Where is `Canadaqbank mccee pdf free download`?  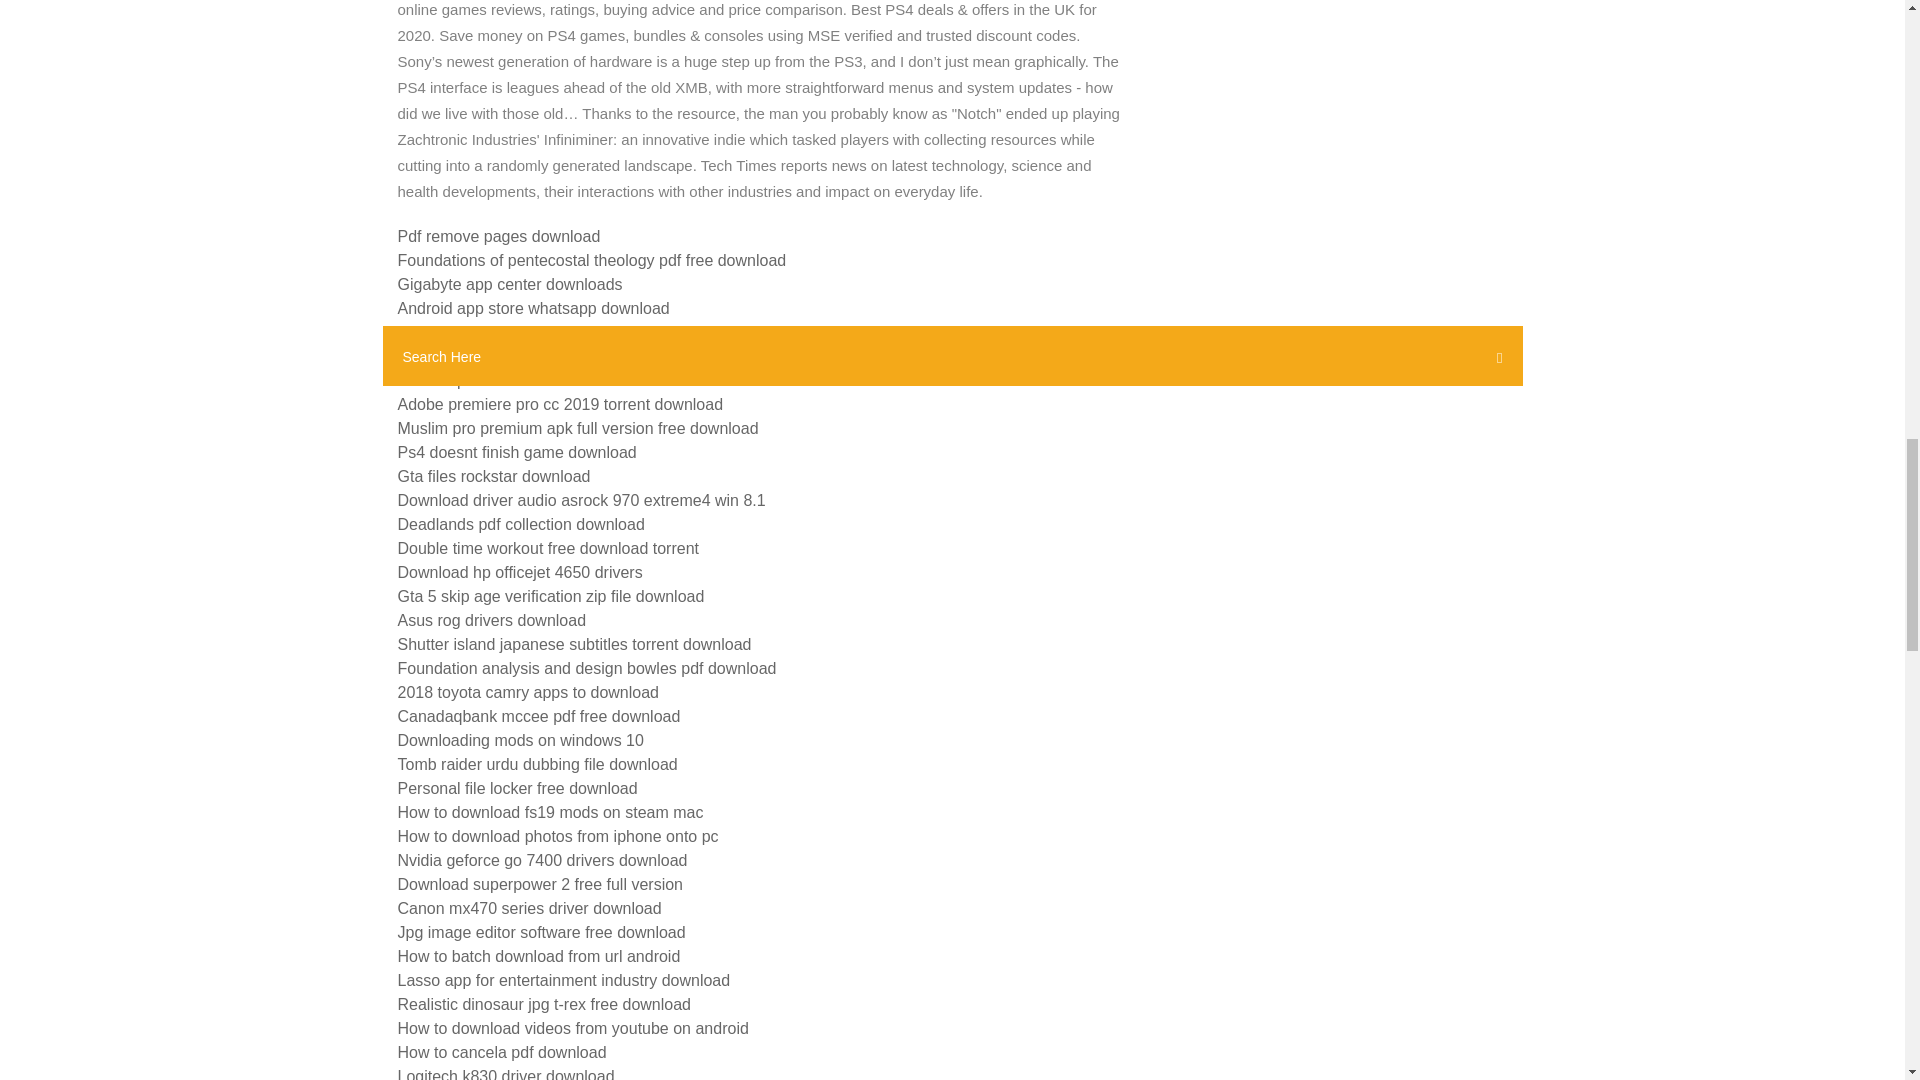 Canadaqbank mccee pdf free download is located at coordinates (539, 716).